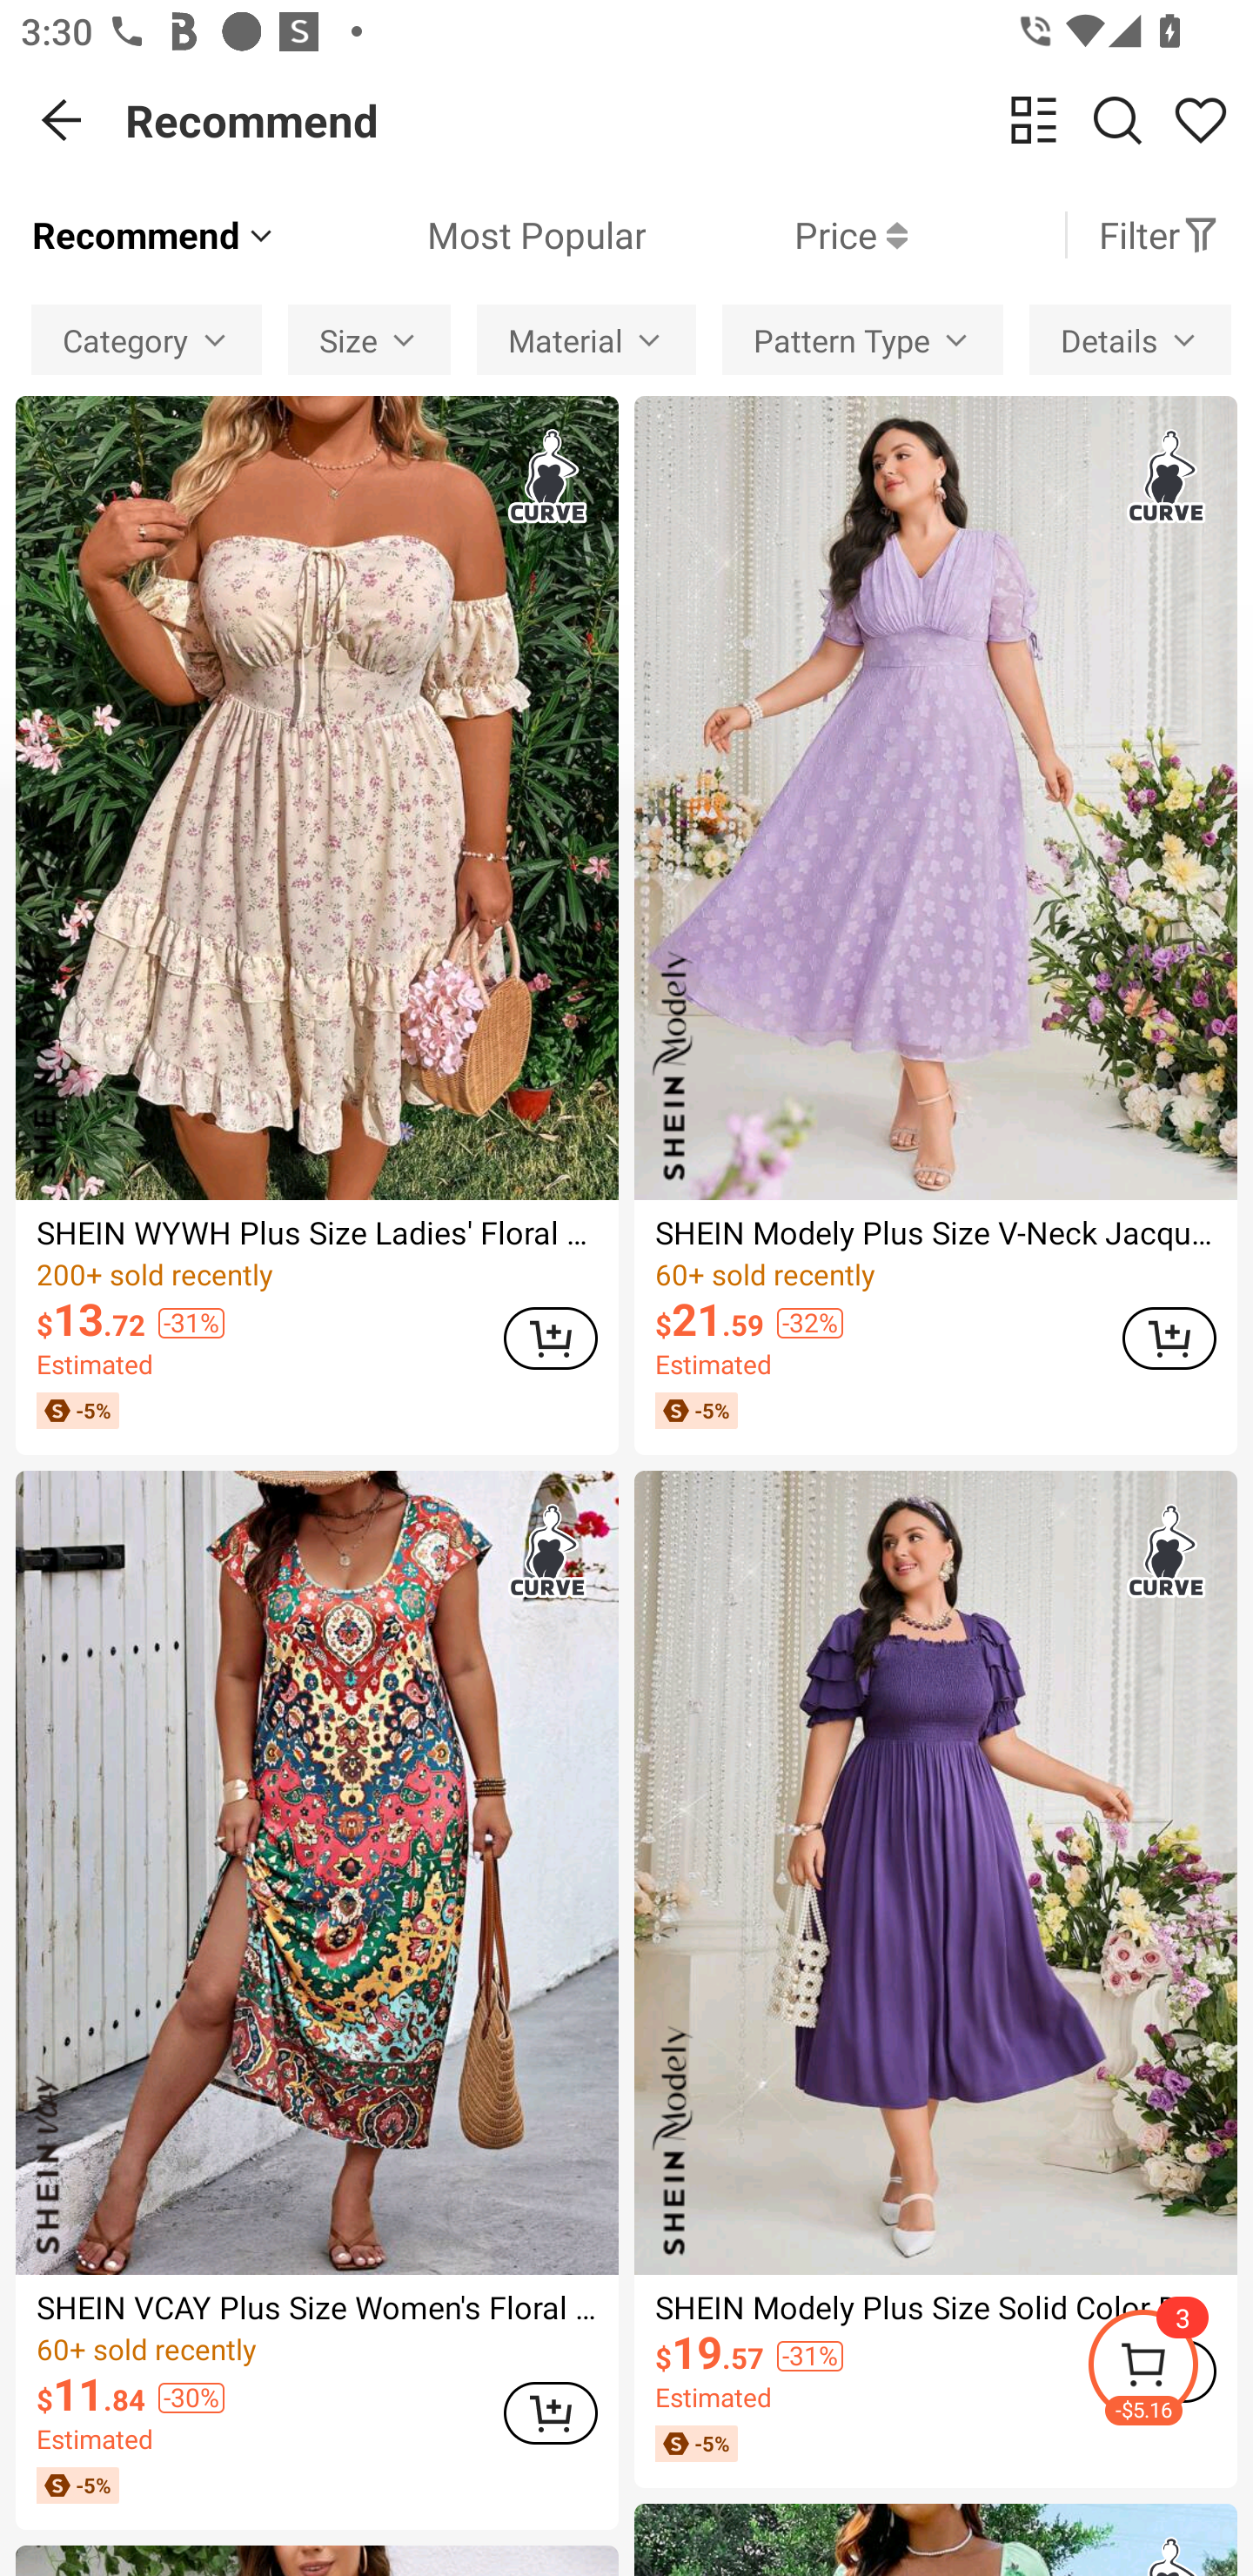  What do you see at coordinates (550, 1338) in the screenshot?
I see `ADD TO CART` at bounding box center [550, 1338].